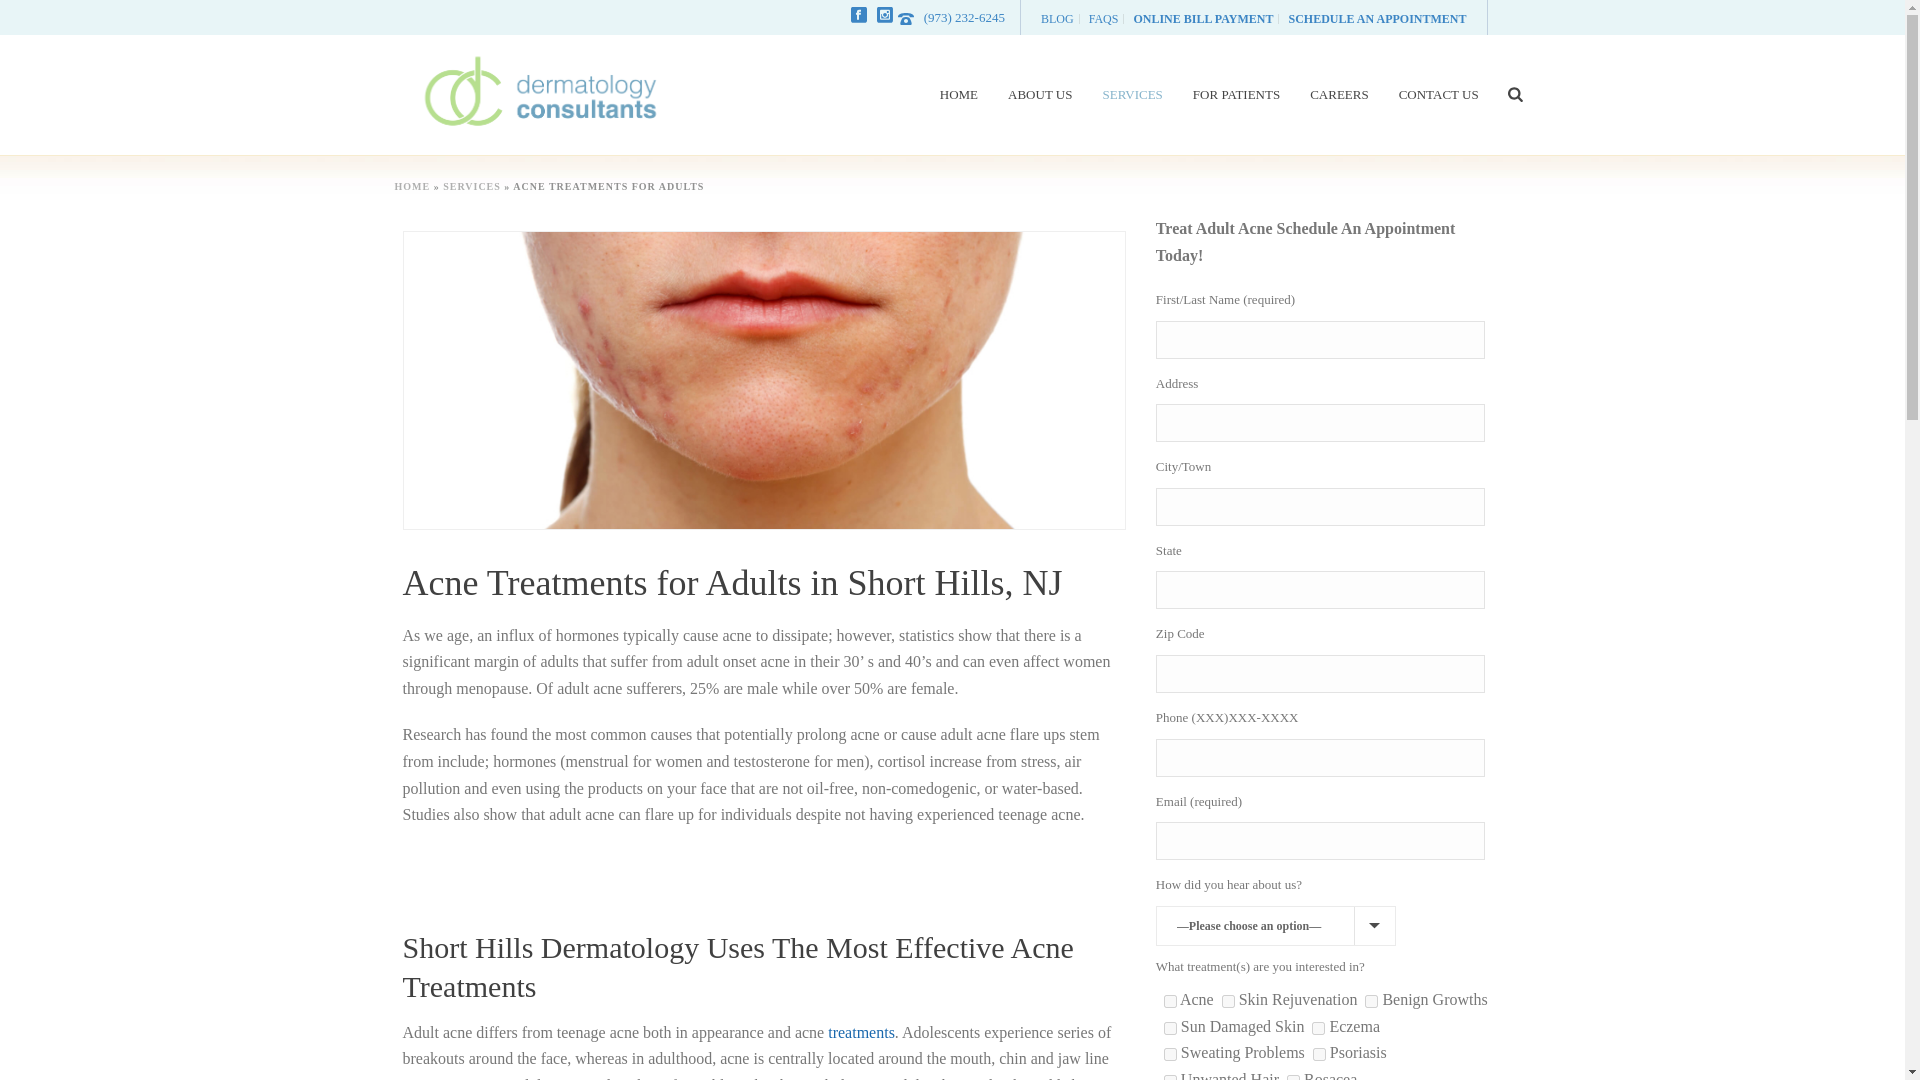 Image resolution: width=1920 pixels, height=1080 pixels. I want to click on Sun Damaged Skin, so click(1170, 1028).